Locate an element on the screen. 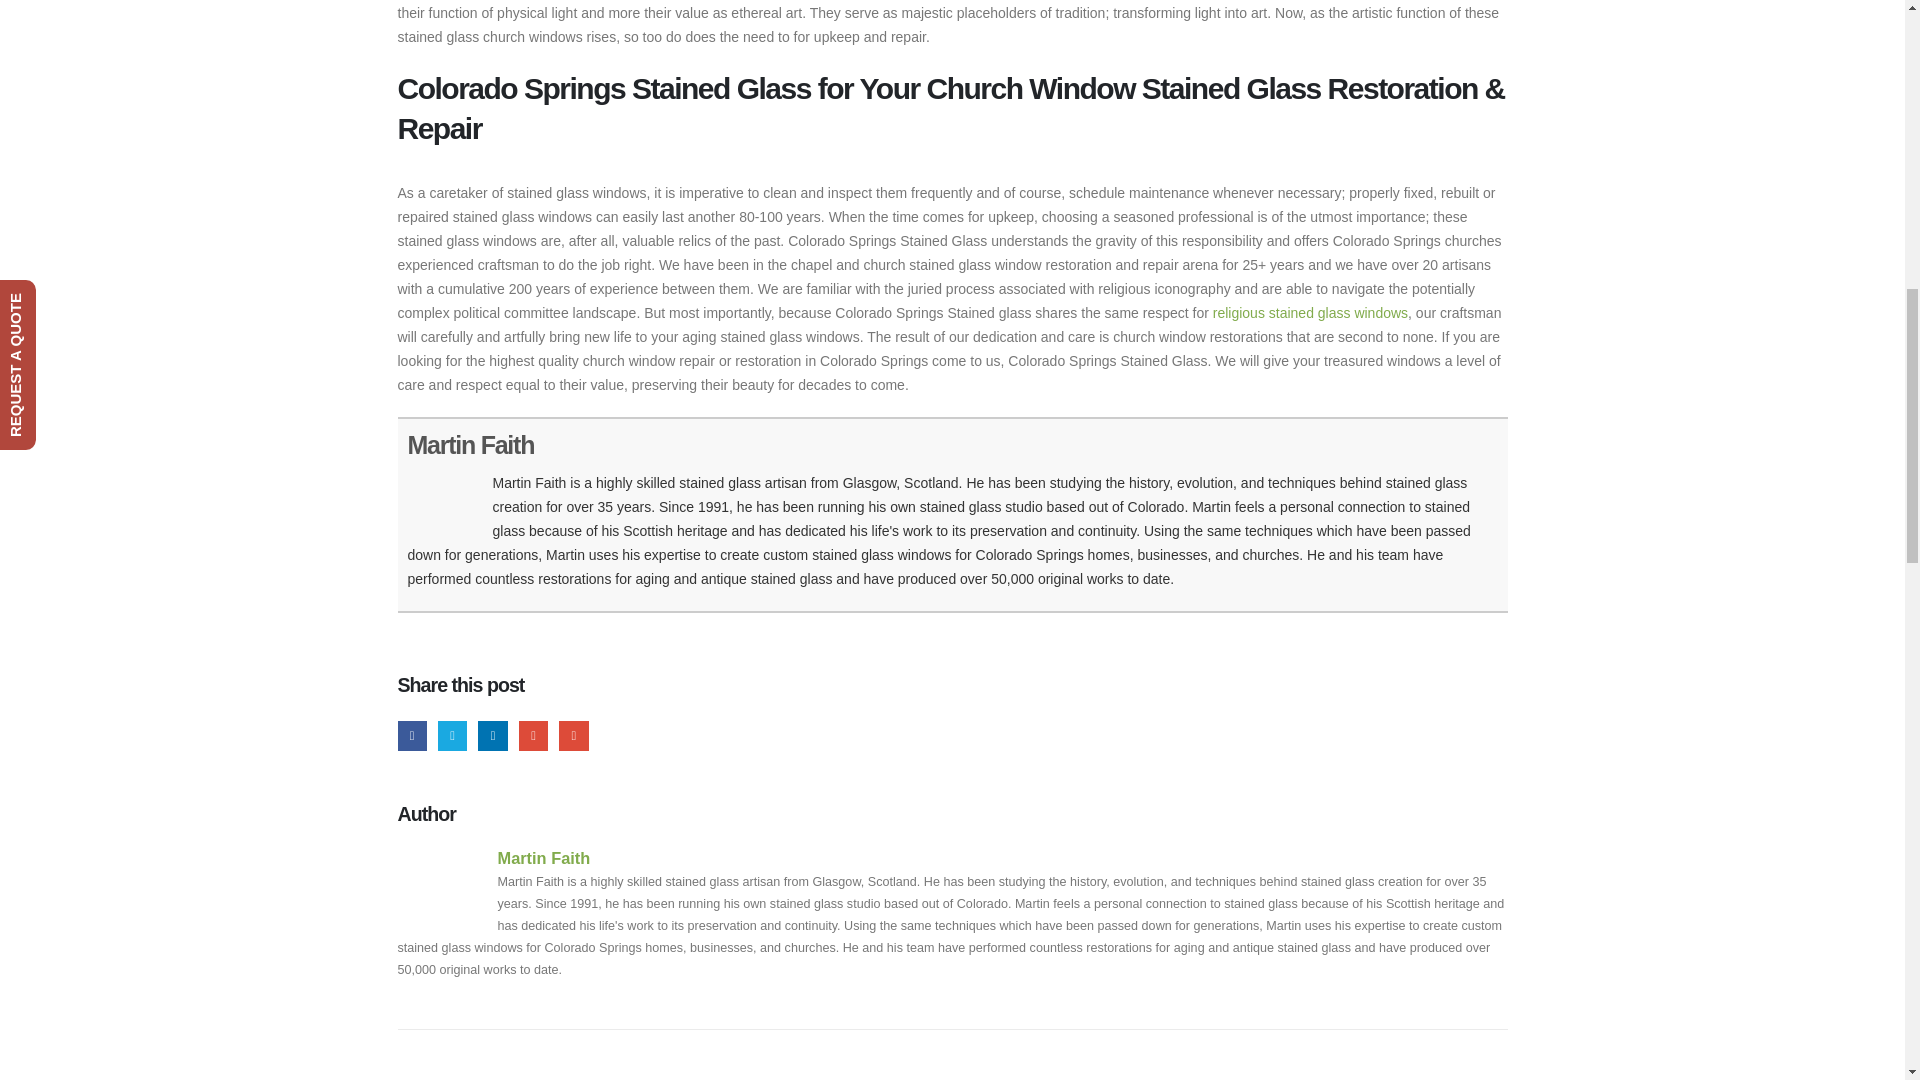 The width and height of the screenshot is (1920, 1080). Posts by Martin Faith is located at coordinates (544, 858).